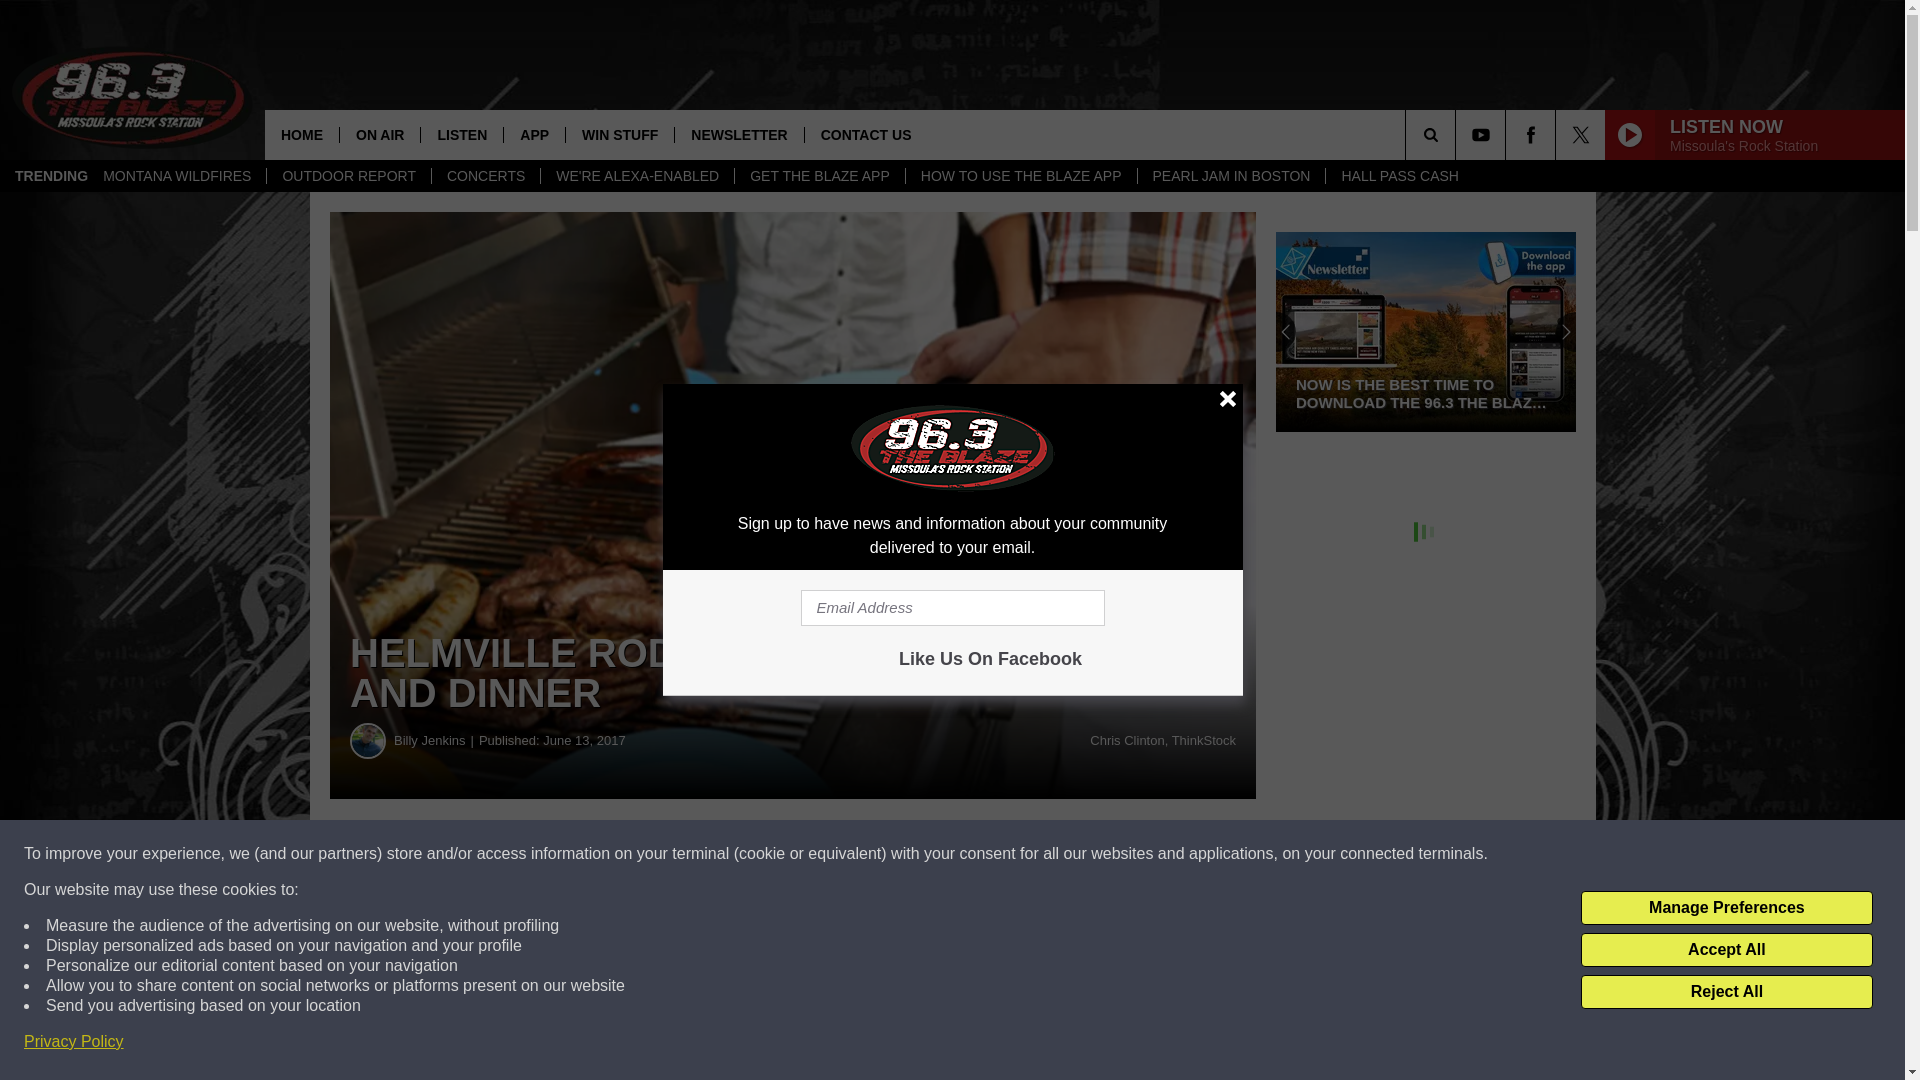 The height and width of the screenshot is (1080, 1920). Describe the element at coordinates (1231, 176) in the screenshot. I see `PEARL JAM IN BOSTON` at that location.